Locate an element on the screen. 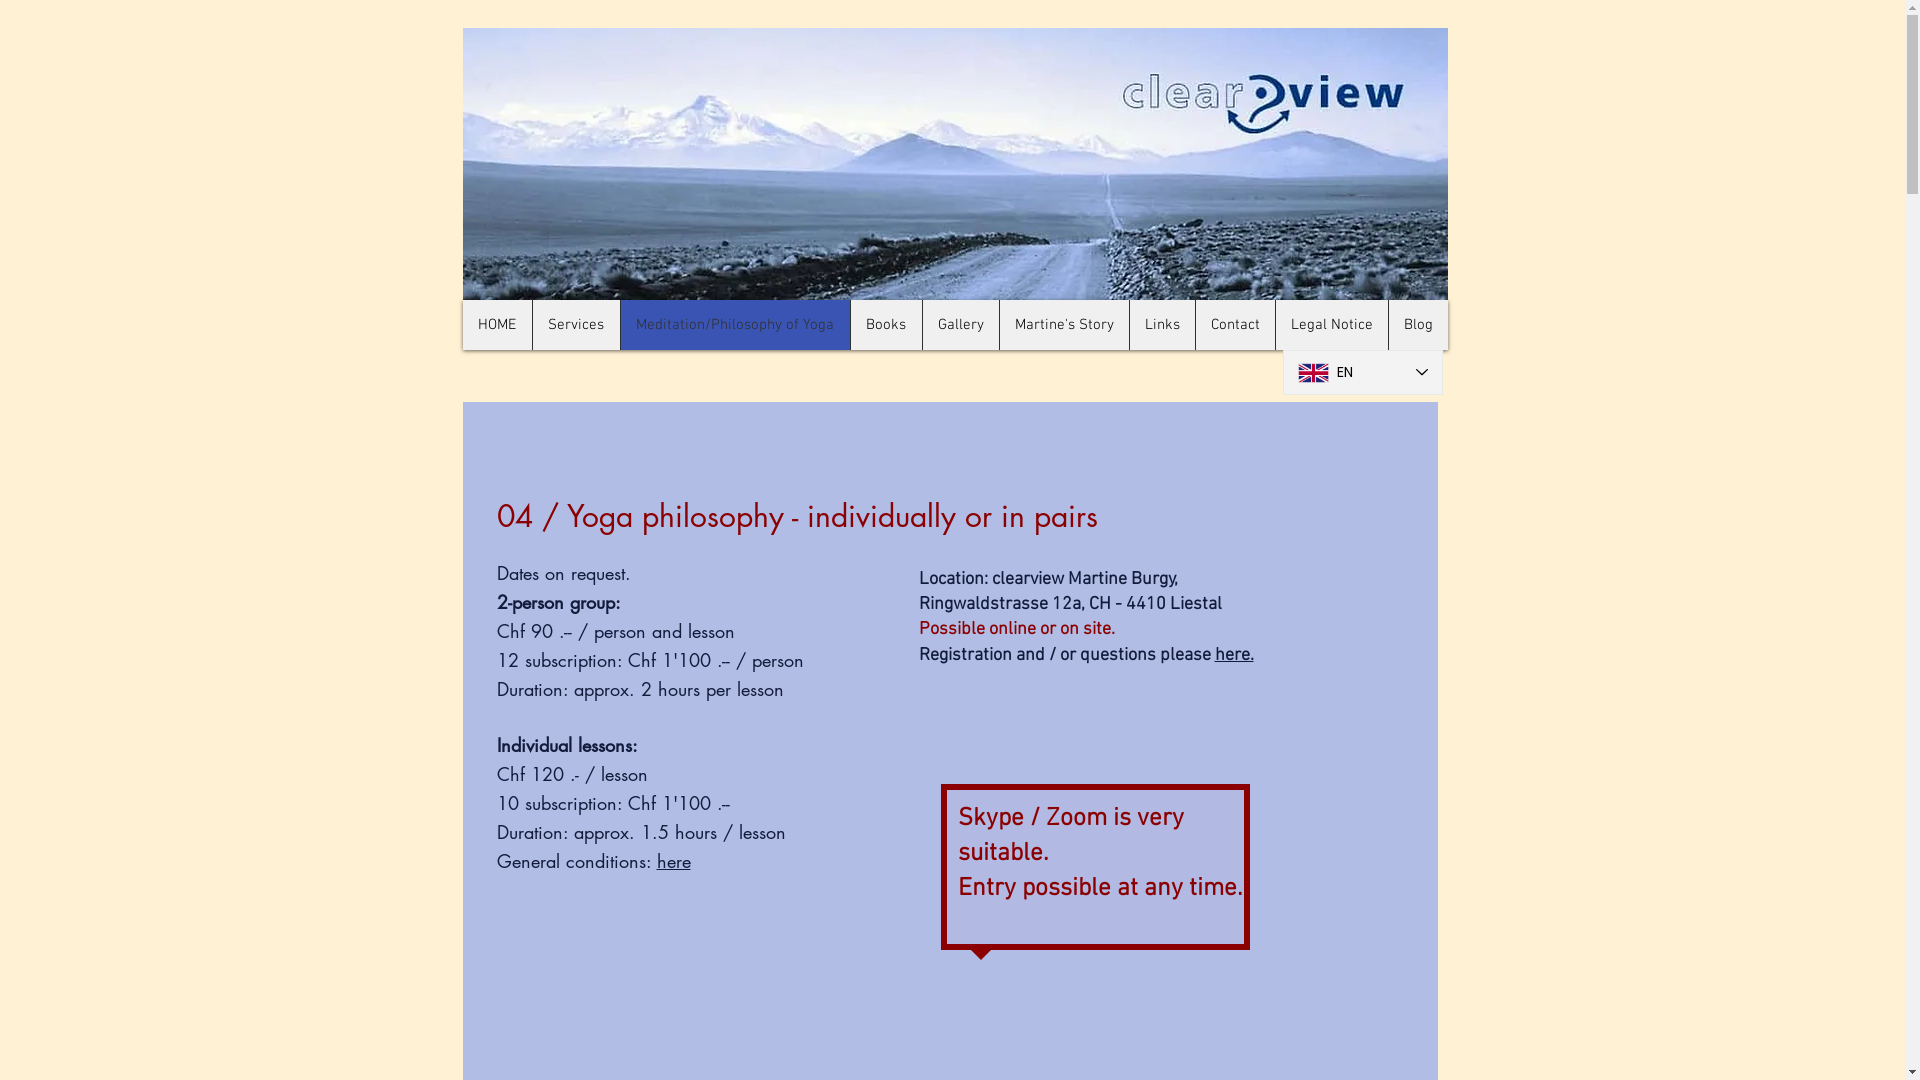 The width and height of the screenshot is (1920, 1080). Martine's Story is located at coordinates (1063, 325).